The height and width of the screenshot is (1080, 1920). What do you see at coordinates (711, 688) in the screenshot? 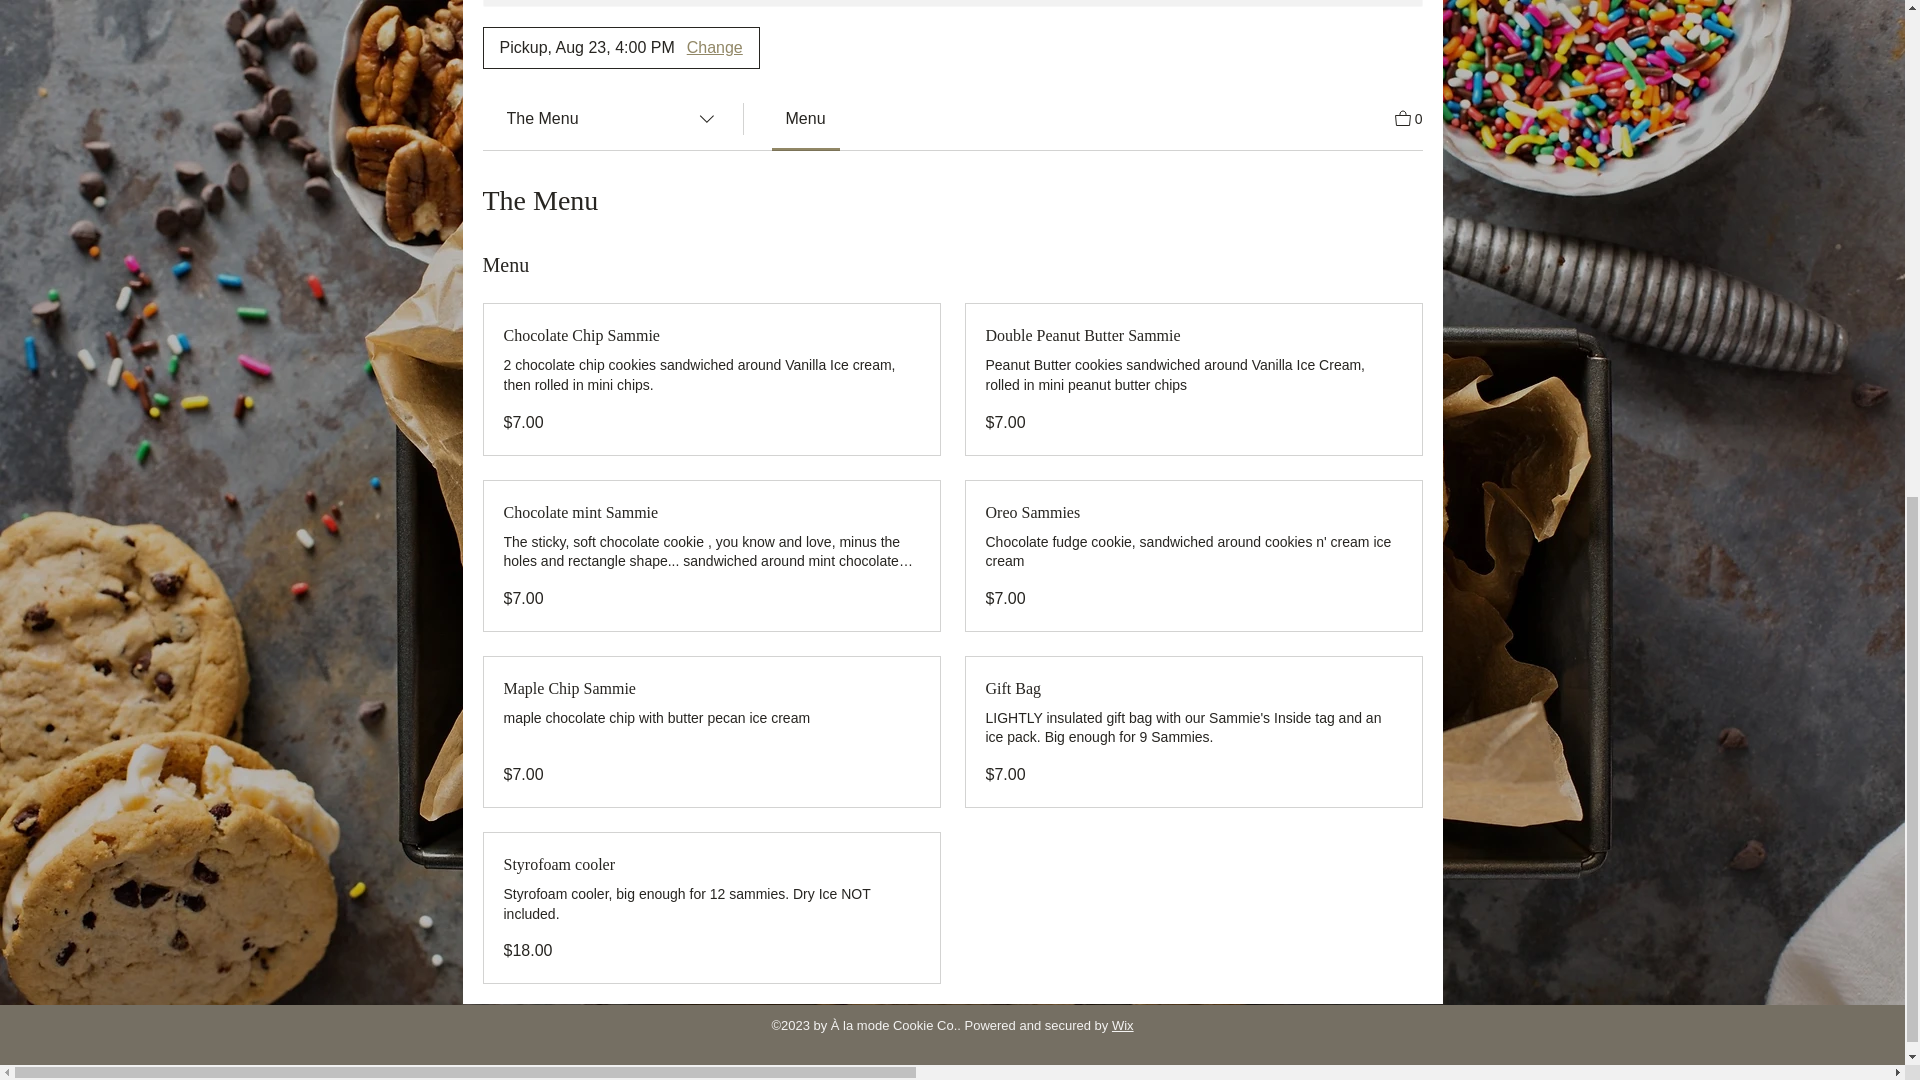
I see `Maple Chip Sammie` at bounding box center [711, 688].